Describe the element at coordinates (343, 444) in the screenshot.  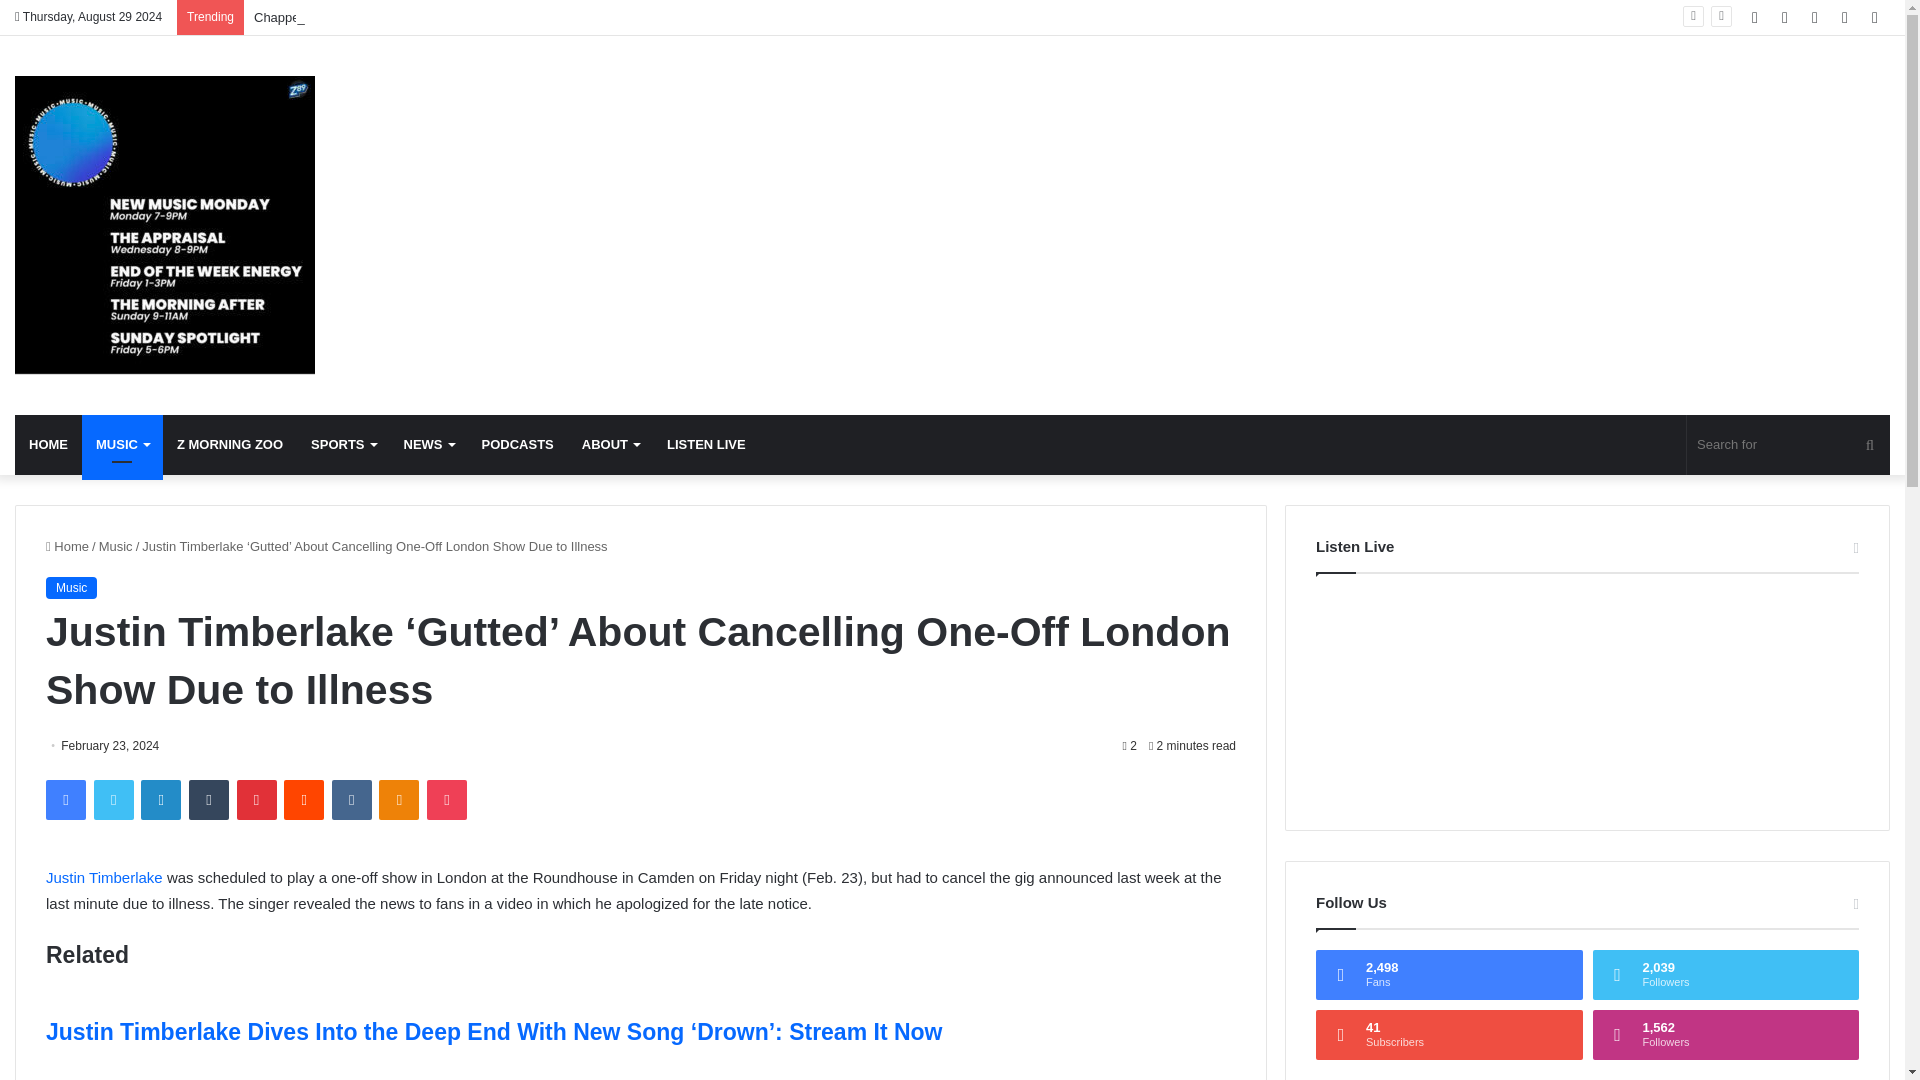
I see `SPORTS` at that location.